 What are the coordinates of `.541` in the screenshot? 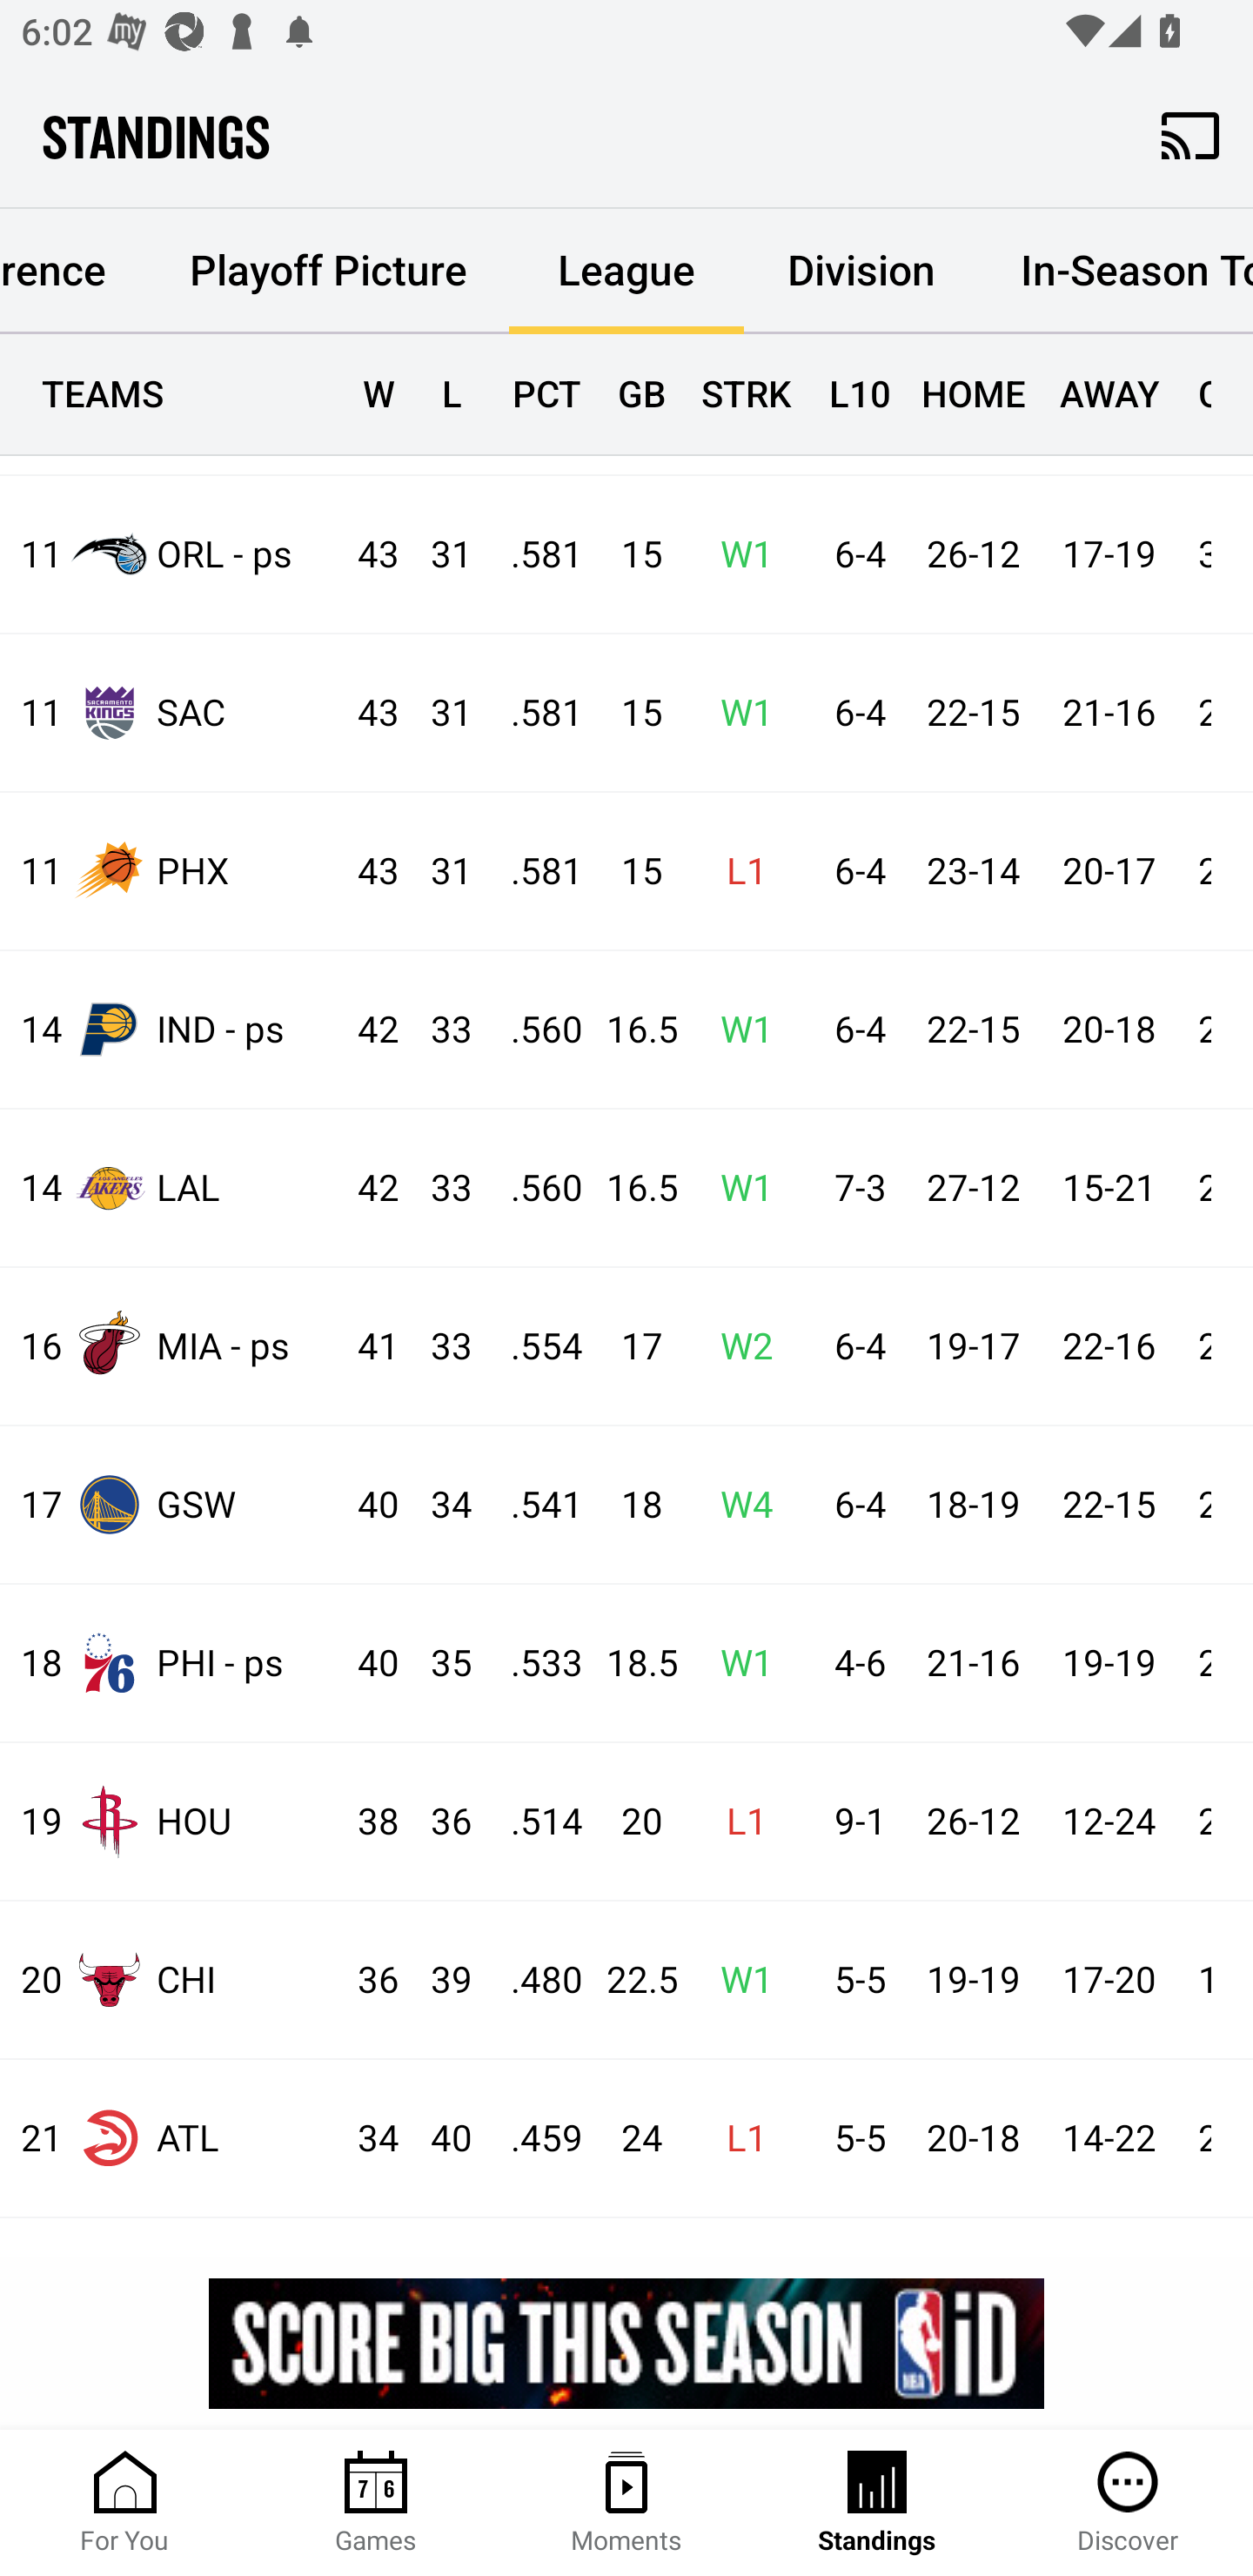 It's located at (532, 1506).